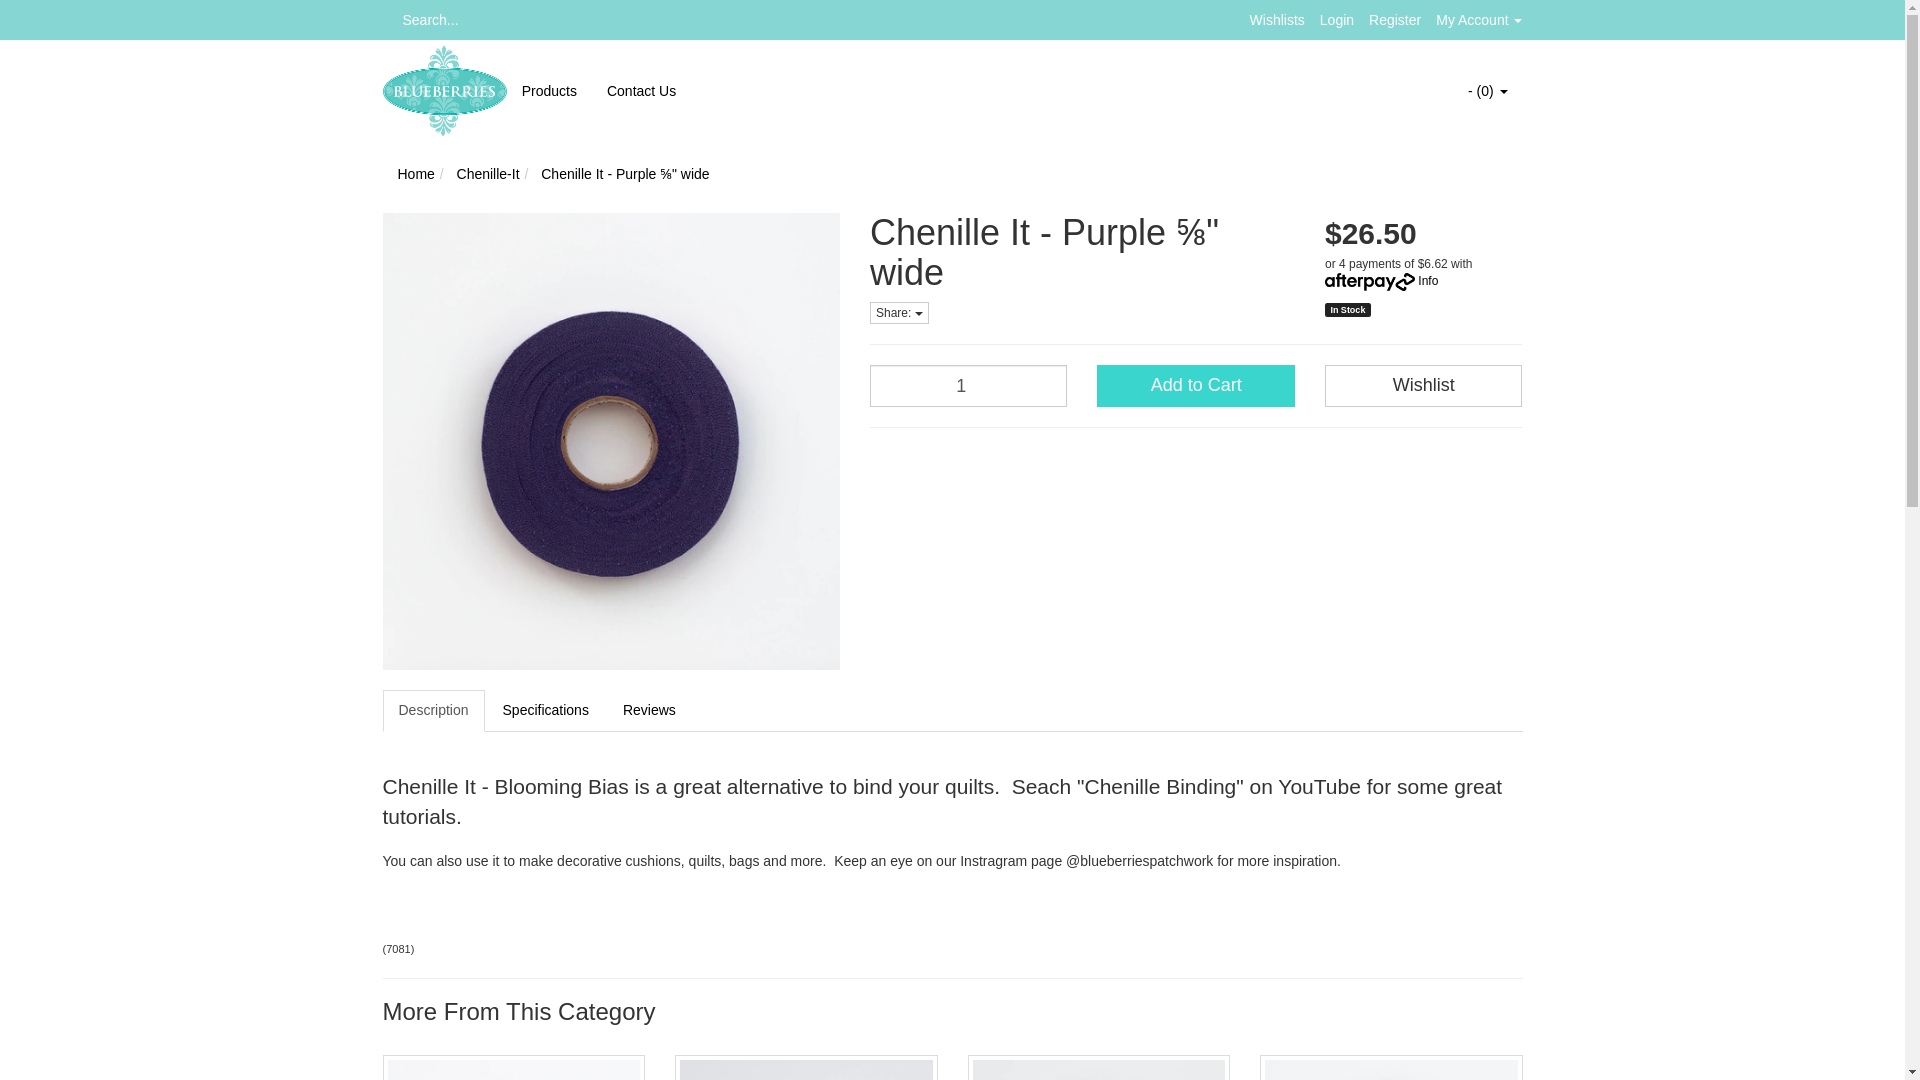 The image size is (1920, 1080). I want to click on Contact Us, so click(641, 91).